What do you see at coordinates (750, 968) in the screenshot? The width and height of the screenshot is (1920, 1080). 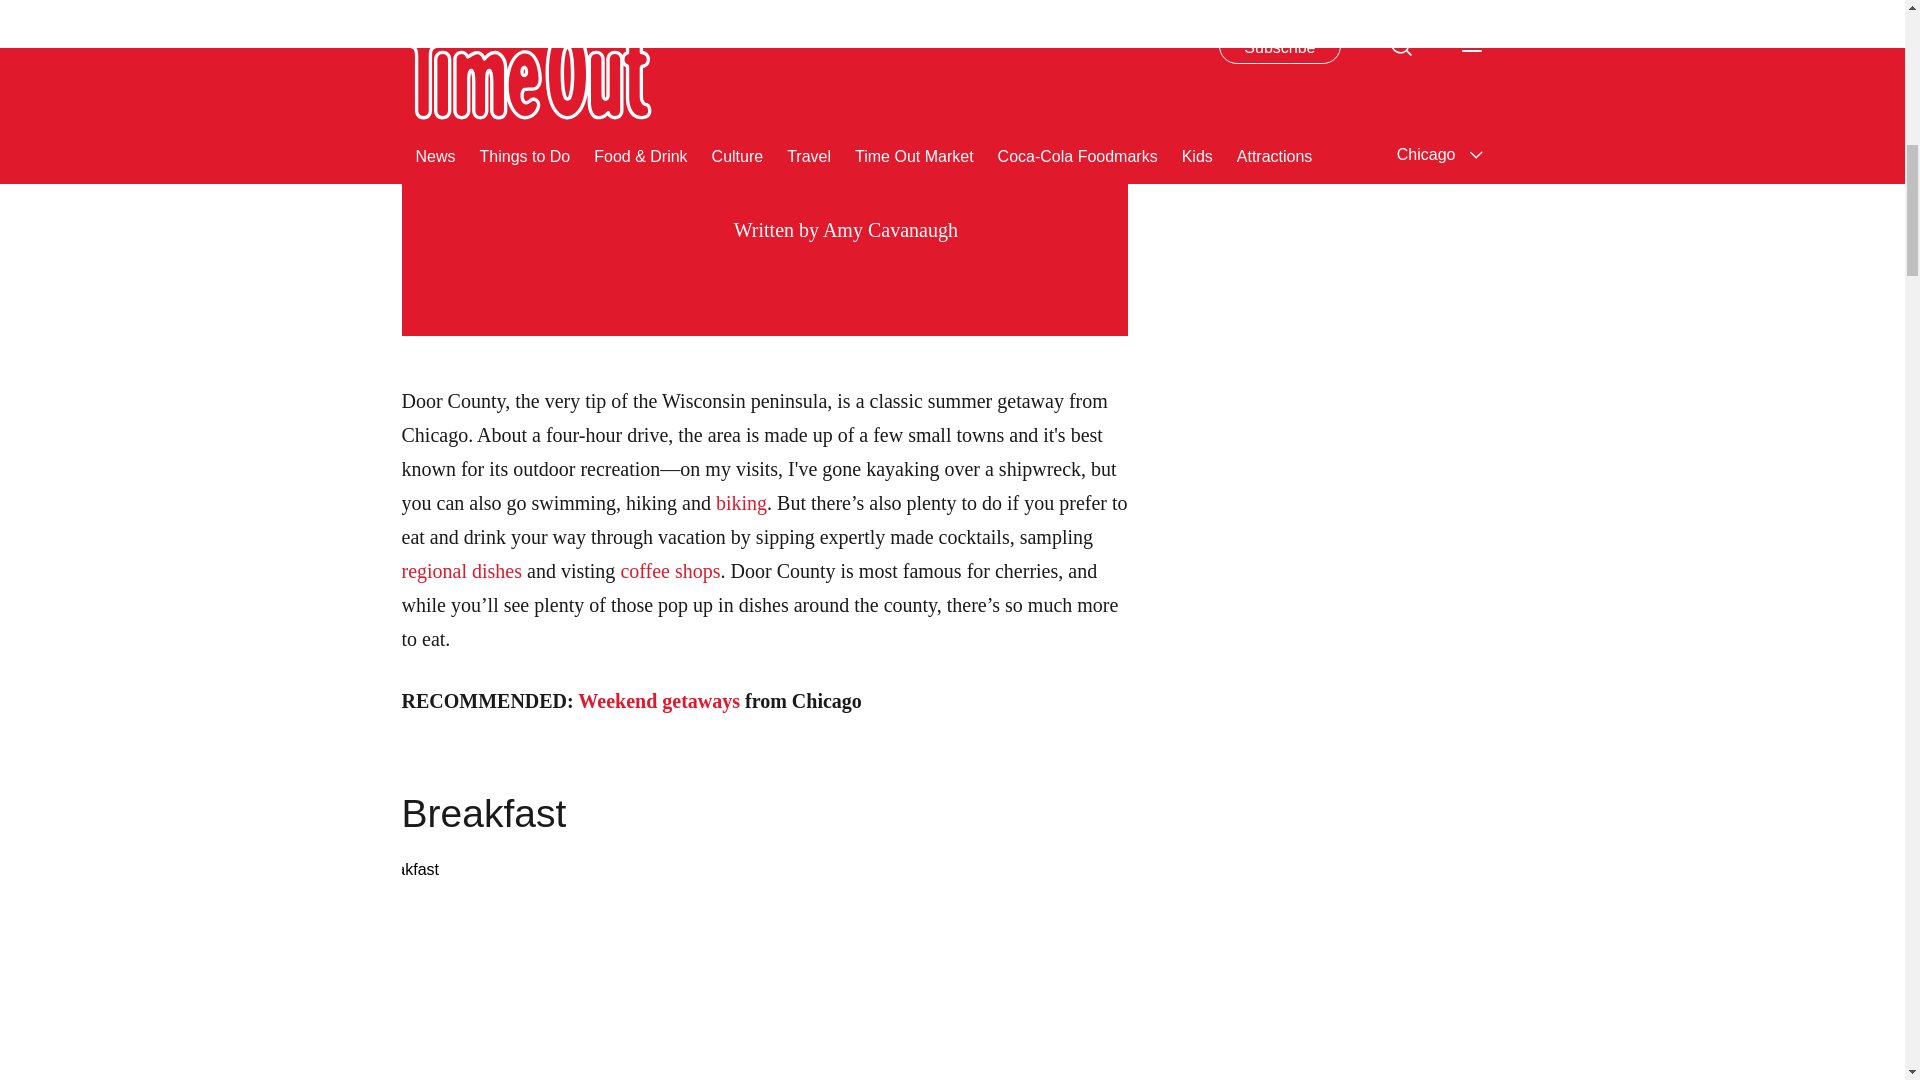 I see `Breakfast` at bounding box center [750, 968].